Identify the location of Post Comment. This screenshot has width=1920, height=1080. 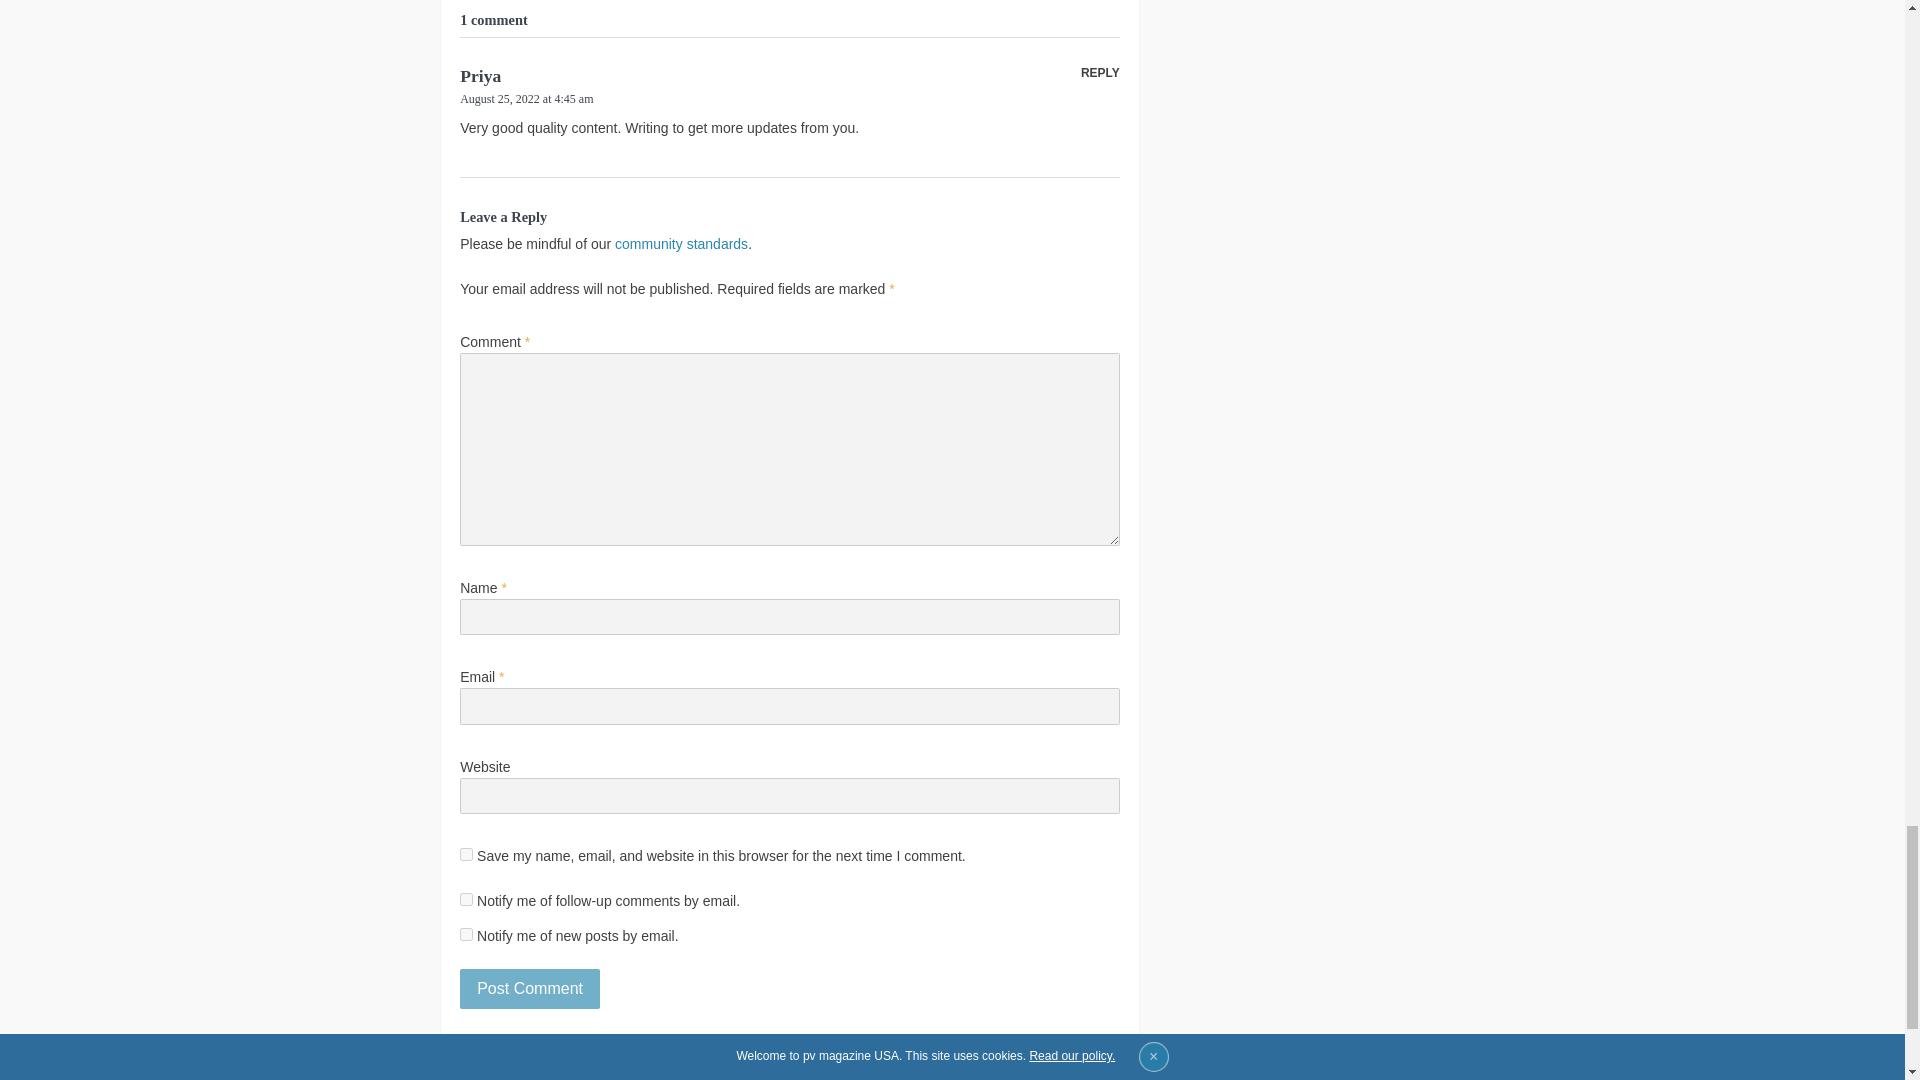
(530, 988).